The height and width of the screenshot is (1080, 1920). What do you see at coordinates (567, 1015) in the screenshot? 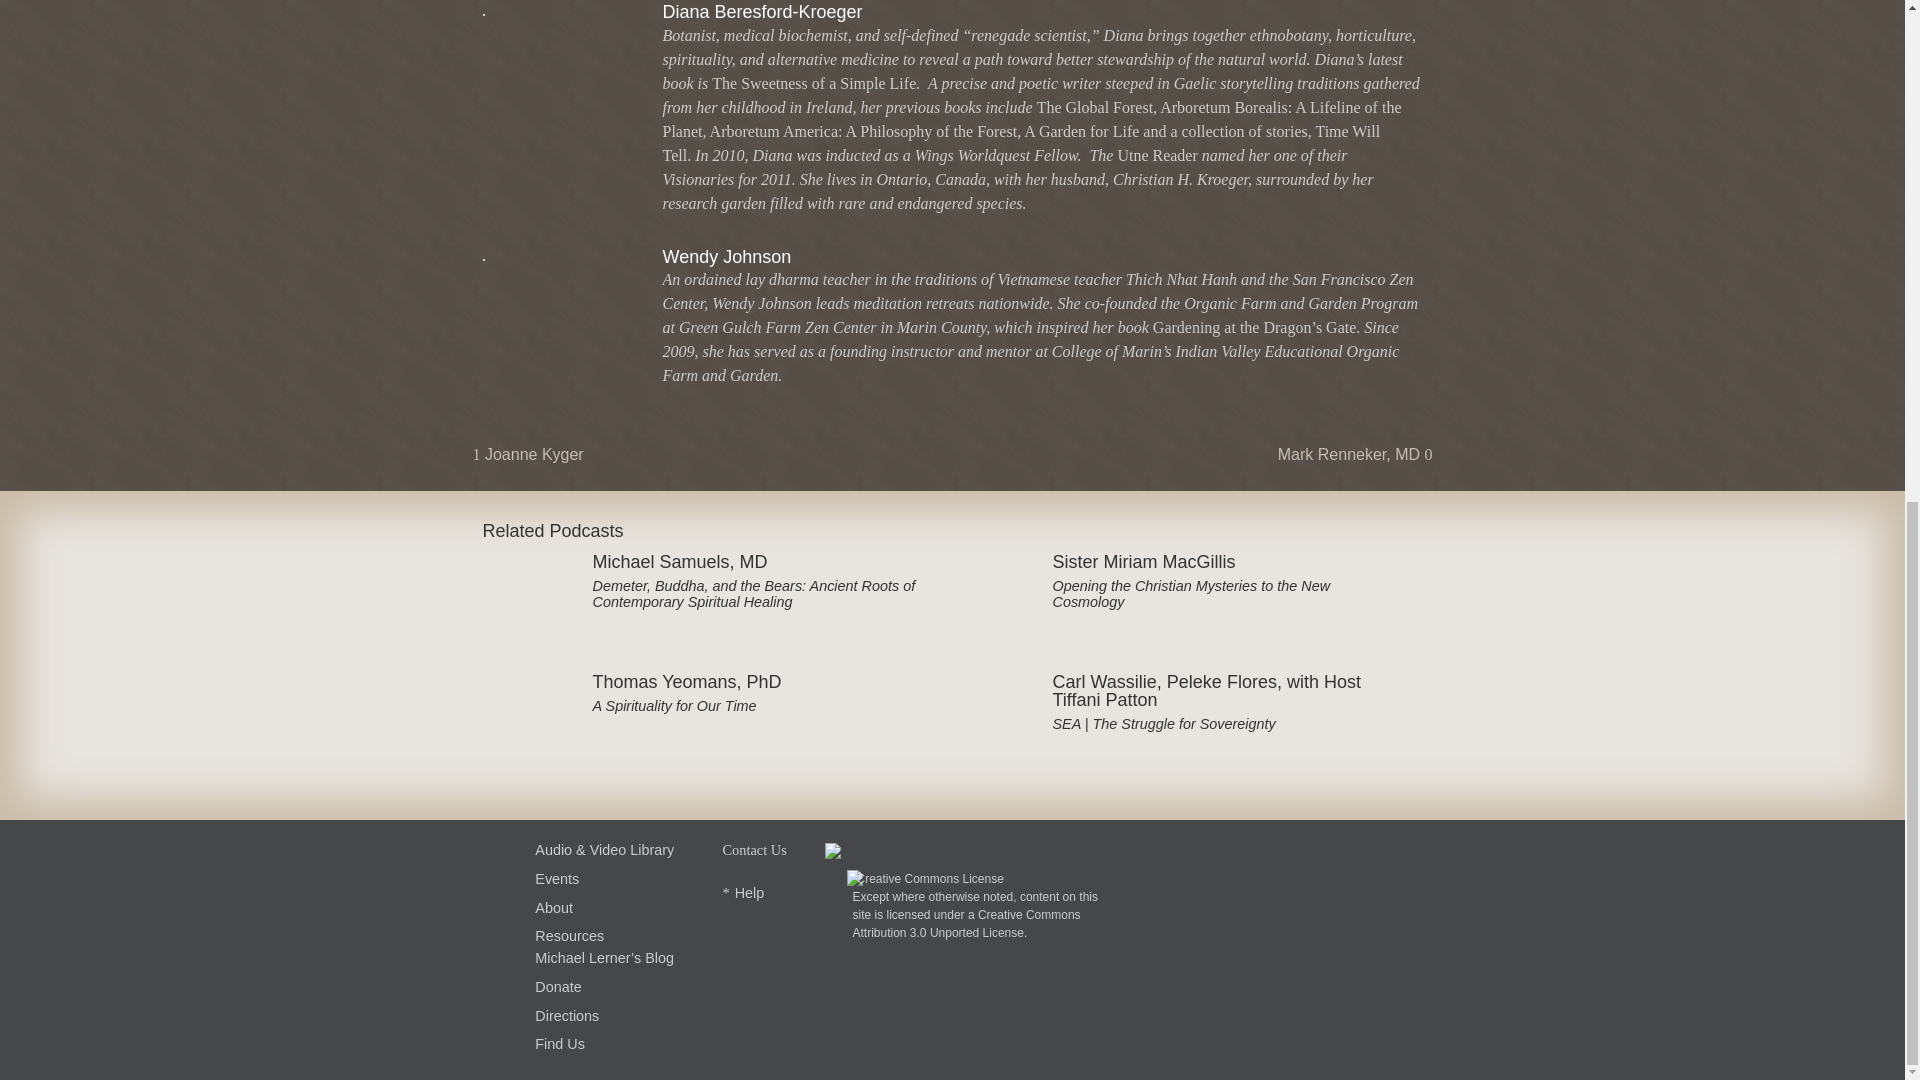
I see `Directions` at bounding box center [567, 1015].